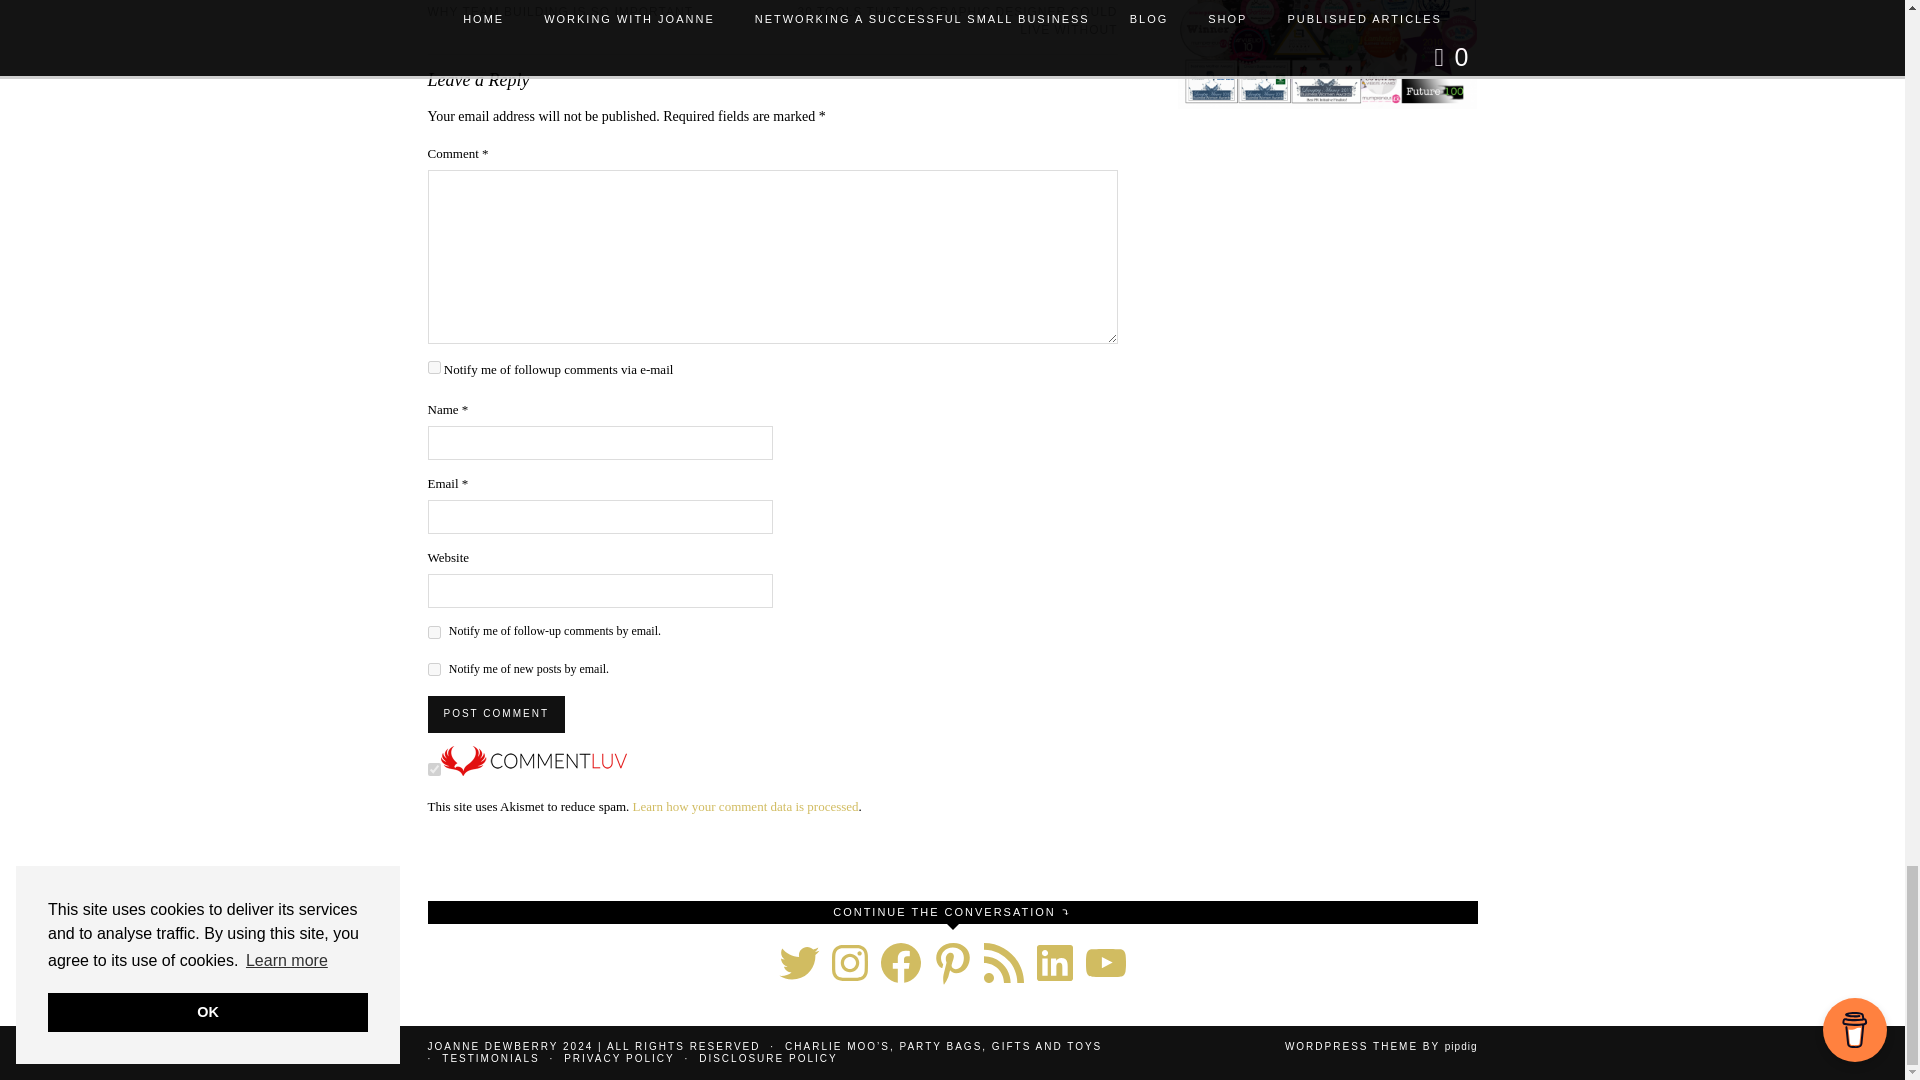 Image resolution: width=1920 pixels, height=1080 pixels. Describe the element at coordinates (496, 714) in the screenshot. I see `Post Comment` at that location.